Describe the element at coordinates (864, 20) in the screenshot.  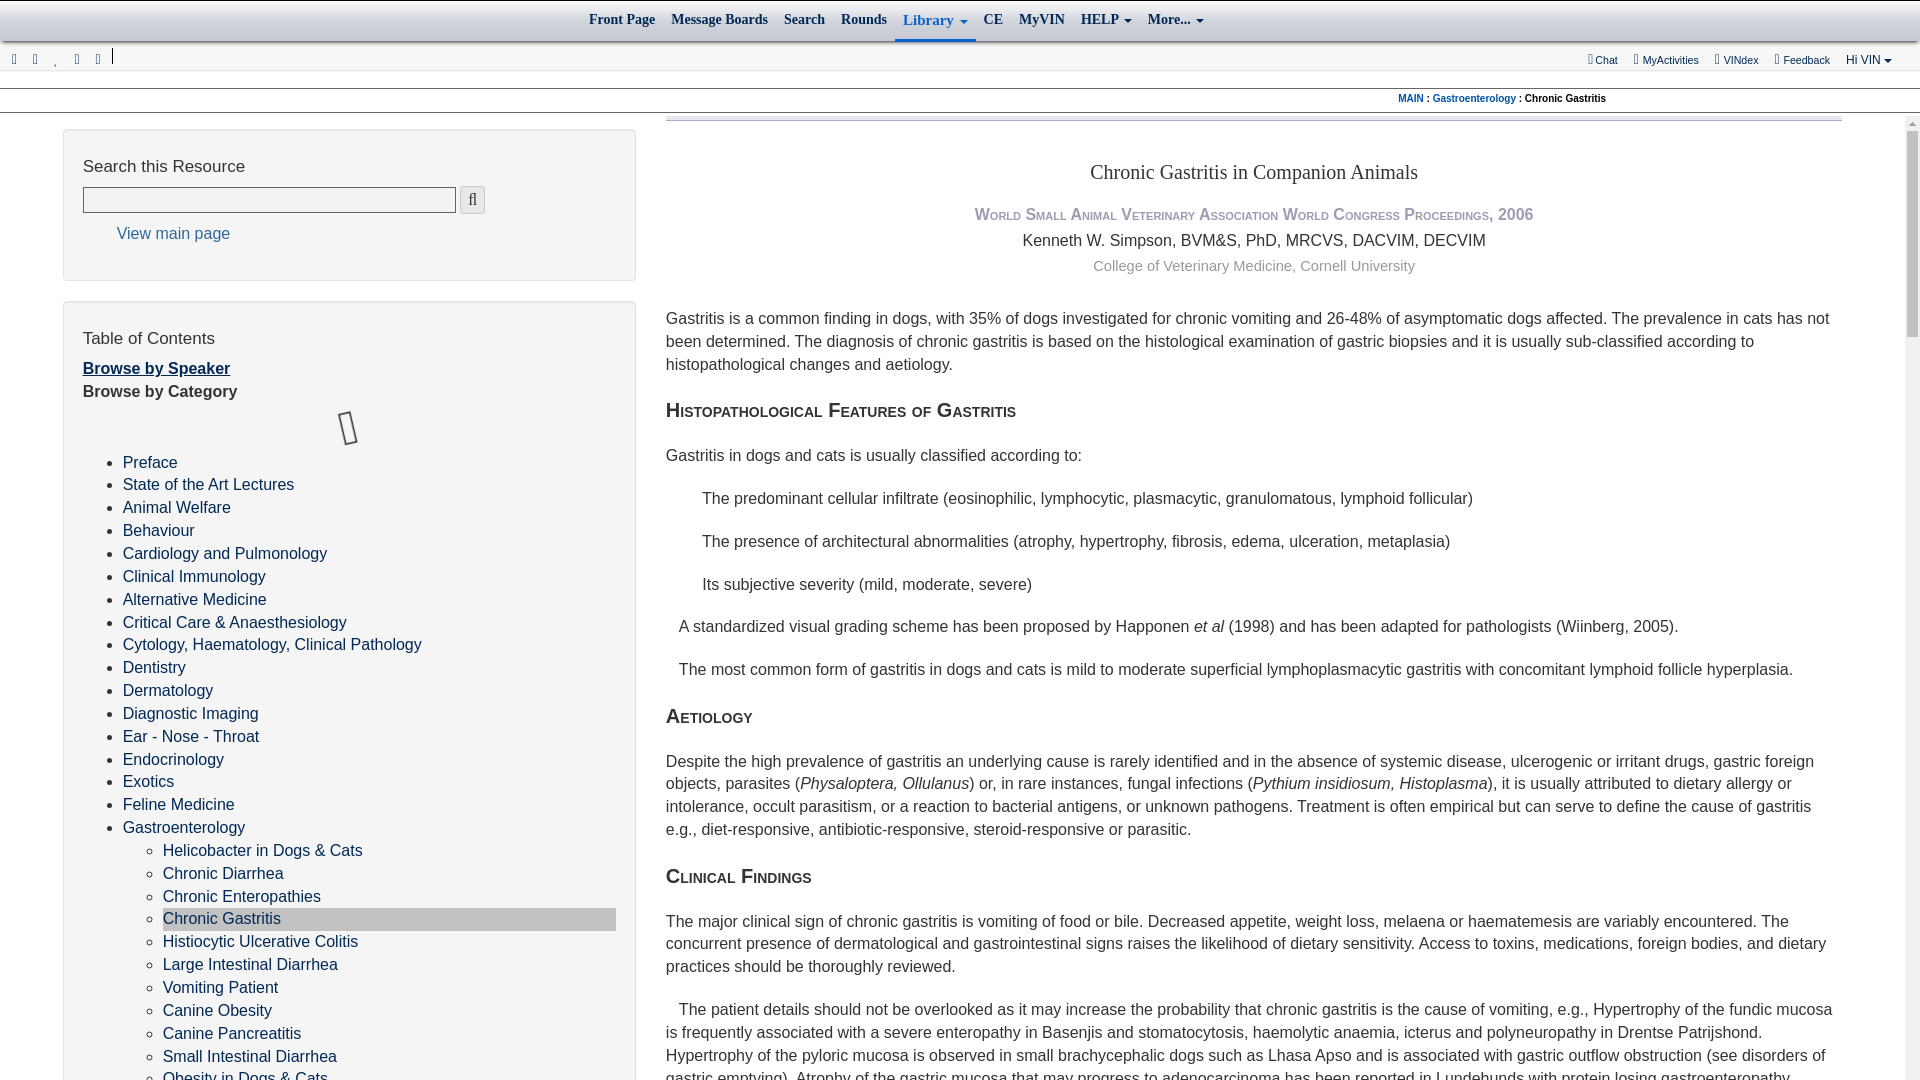
I see `Rounds` at that location.